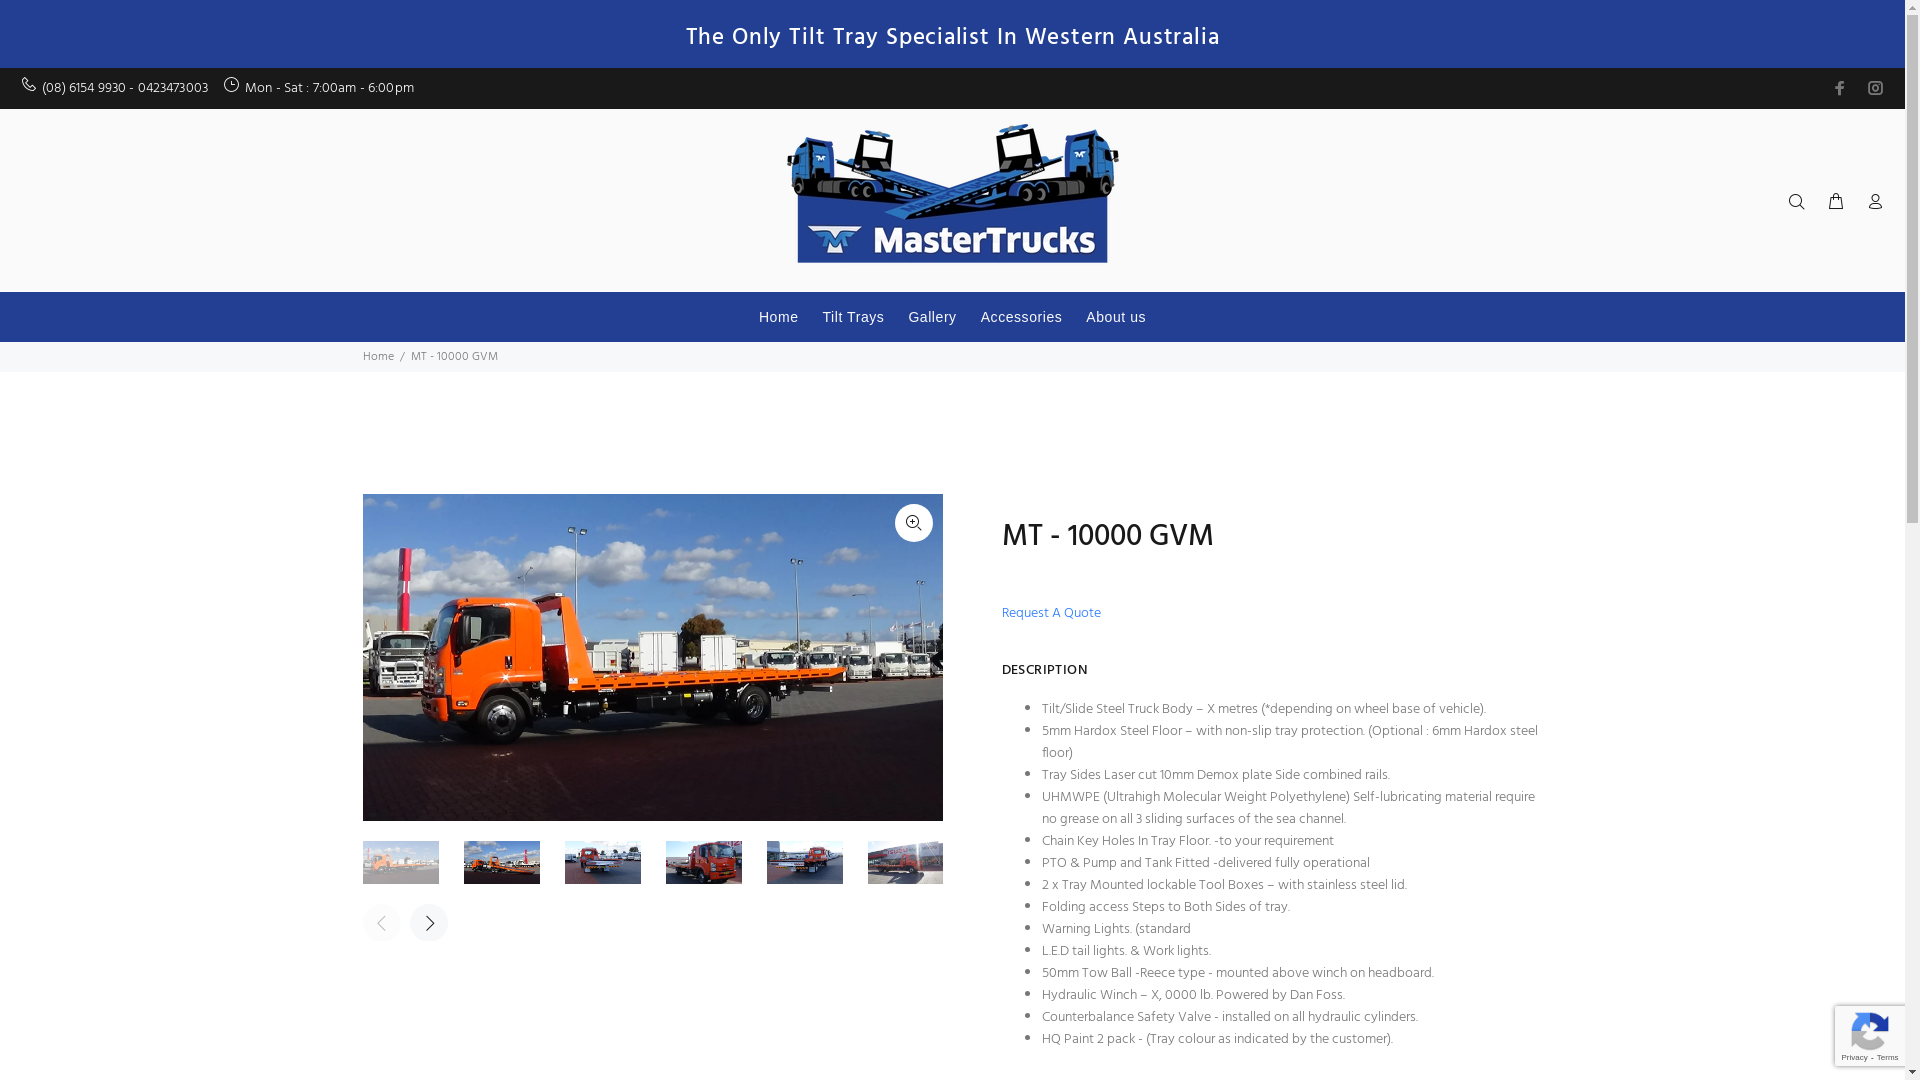 The width and height of the screenshot is (1920, 1080). What do you see at coordinates (1110, 317) in the screenshot?
I see `About us` at bounding box center [1110, 317].